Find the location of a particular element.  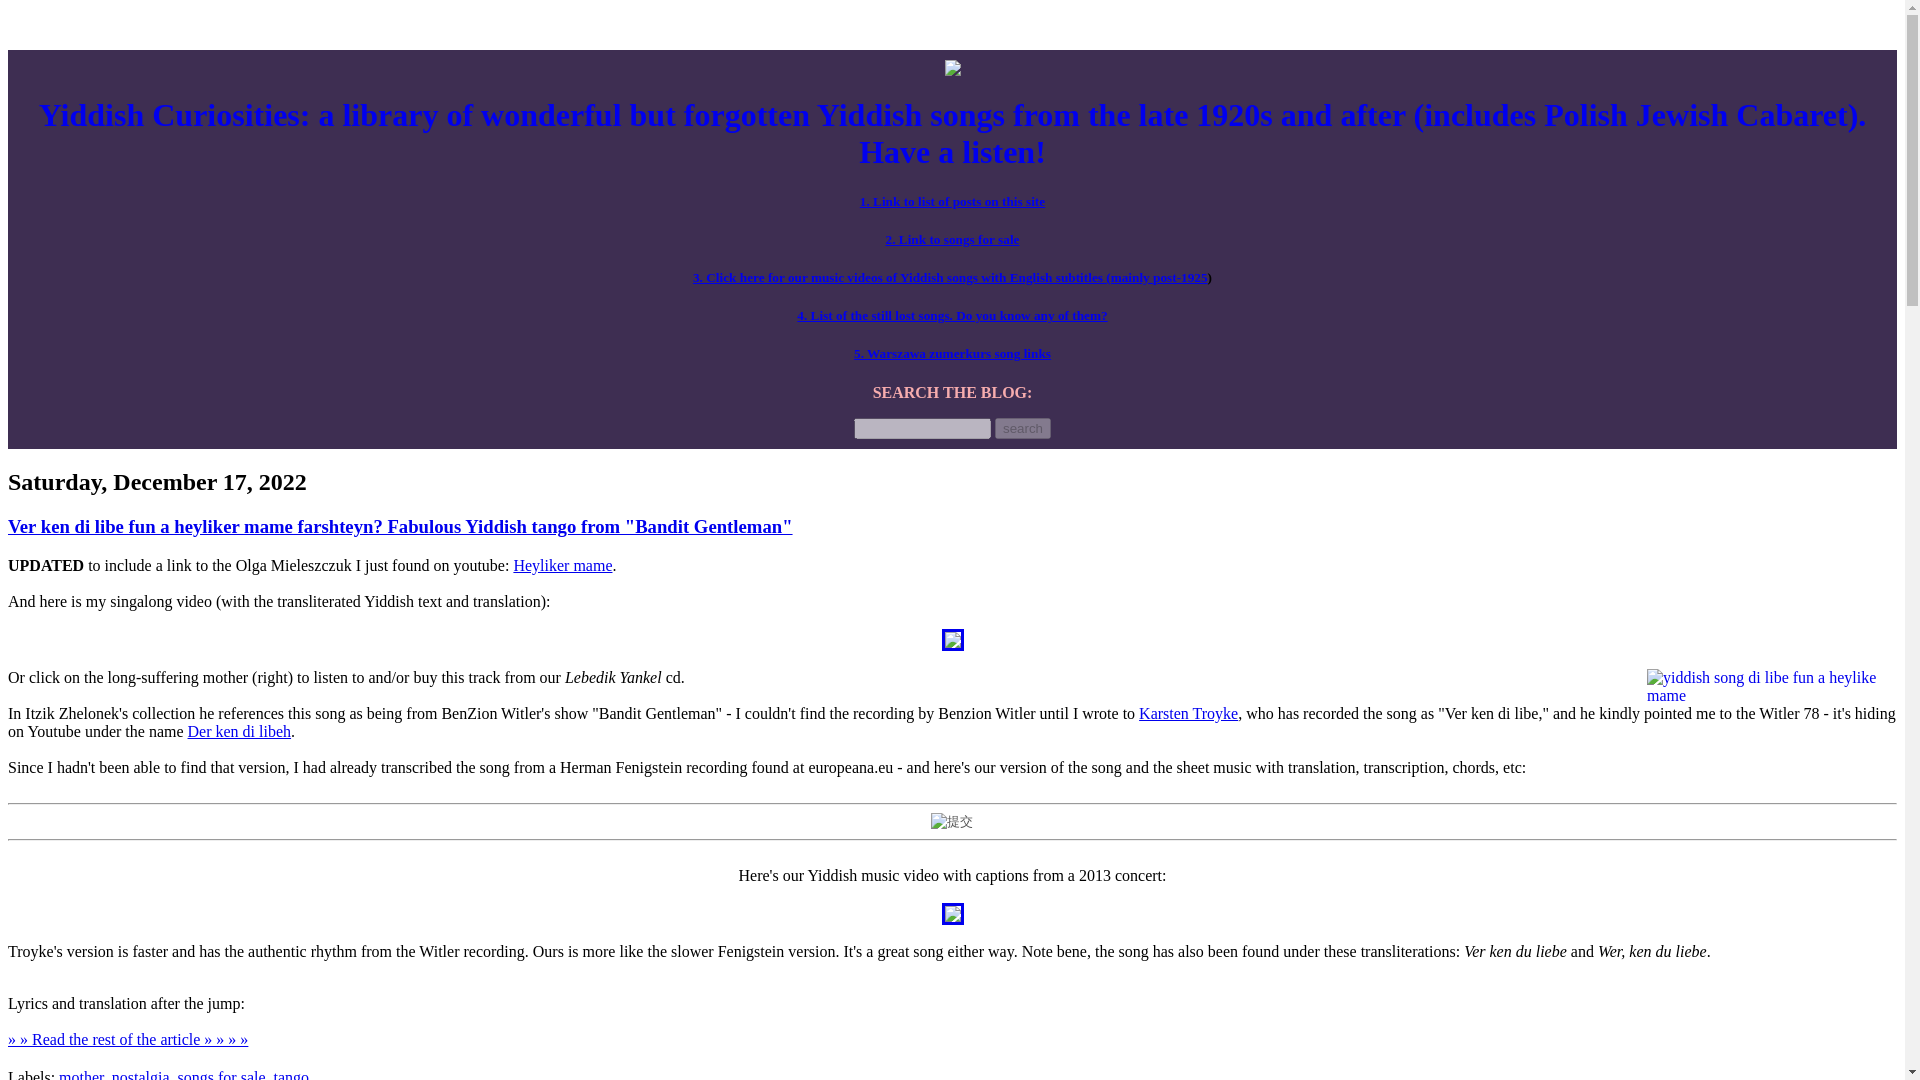

5. Warszawa zumerkurs song links is located at coordinates (952, 352).